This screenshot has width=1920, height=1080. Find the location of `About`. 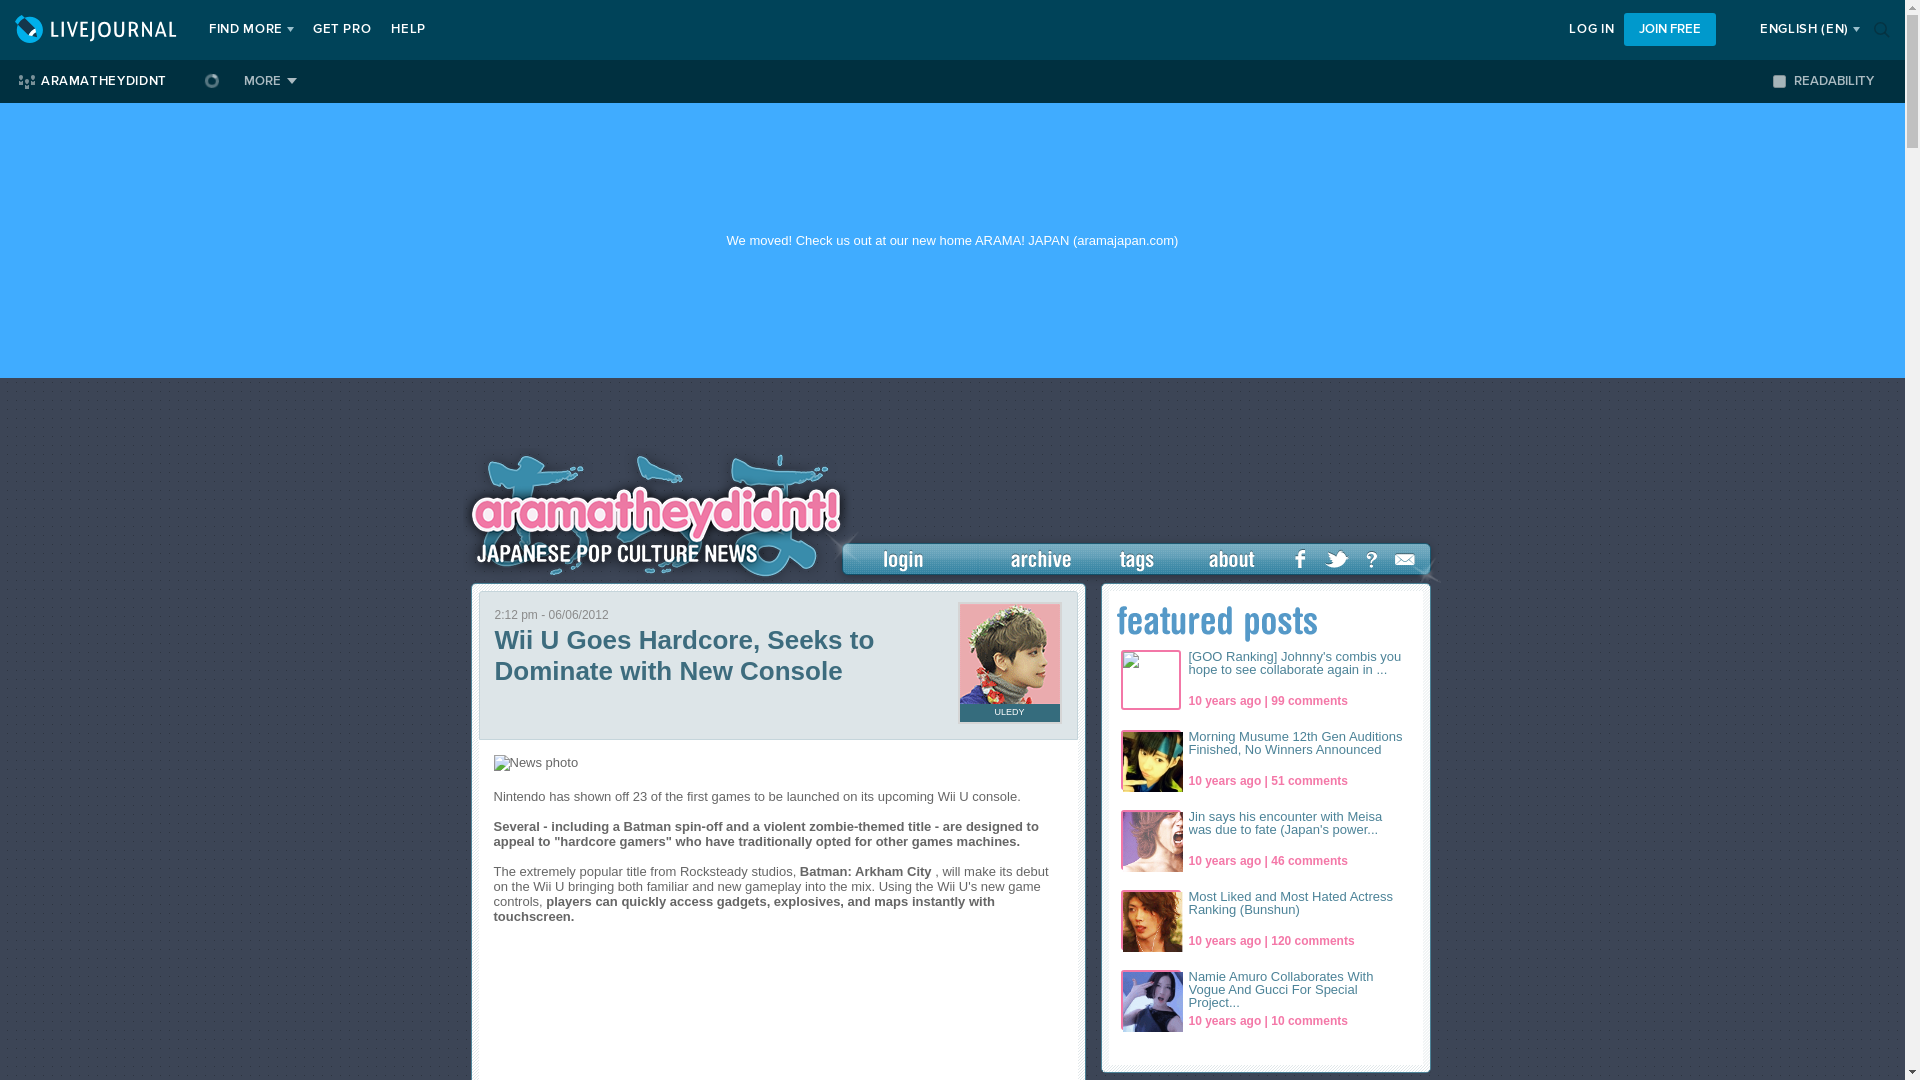

About is located at coordinates (1232, 558).